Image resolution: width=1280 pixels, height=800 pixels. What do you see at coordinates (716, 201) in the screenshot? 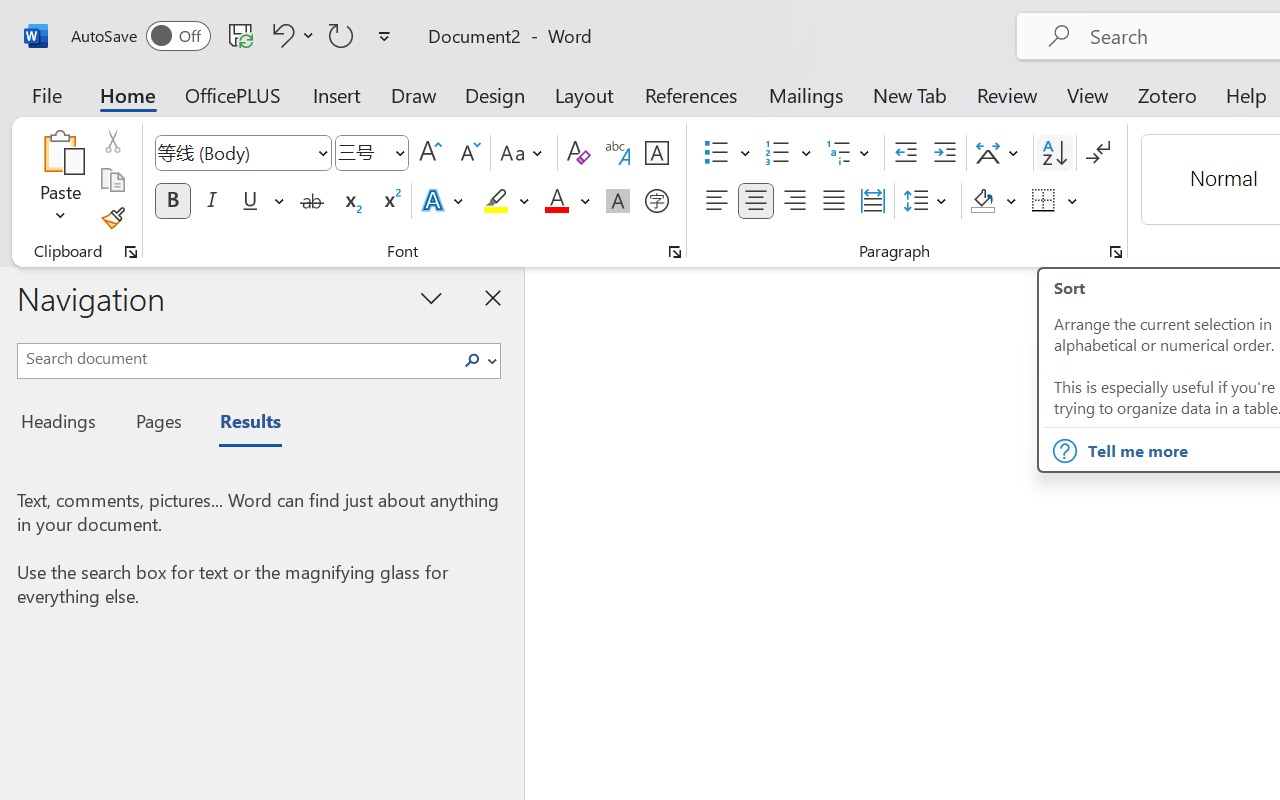
I see `Align Left` at bounding box center [716, 201].